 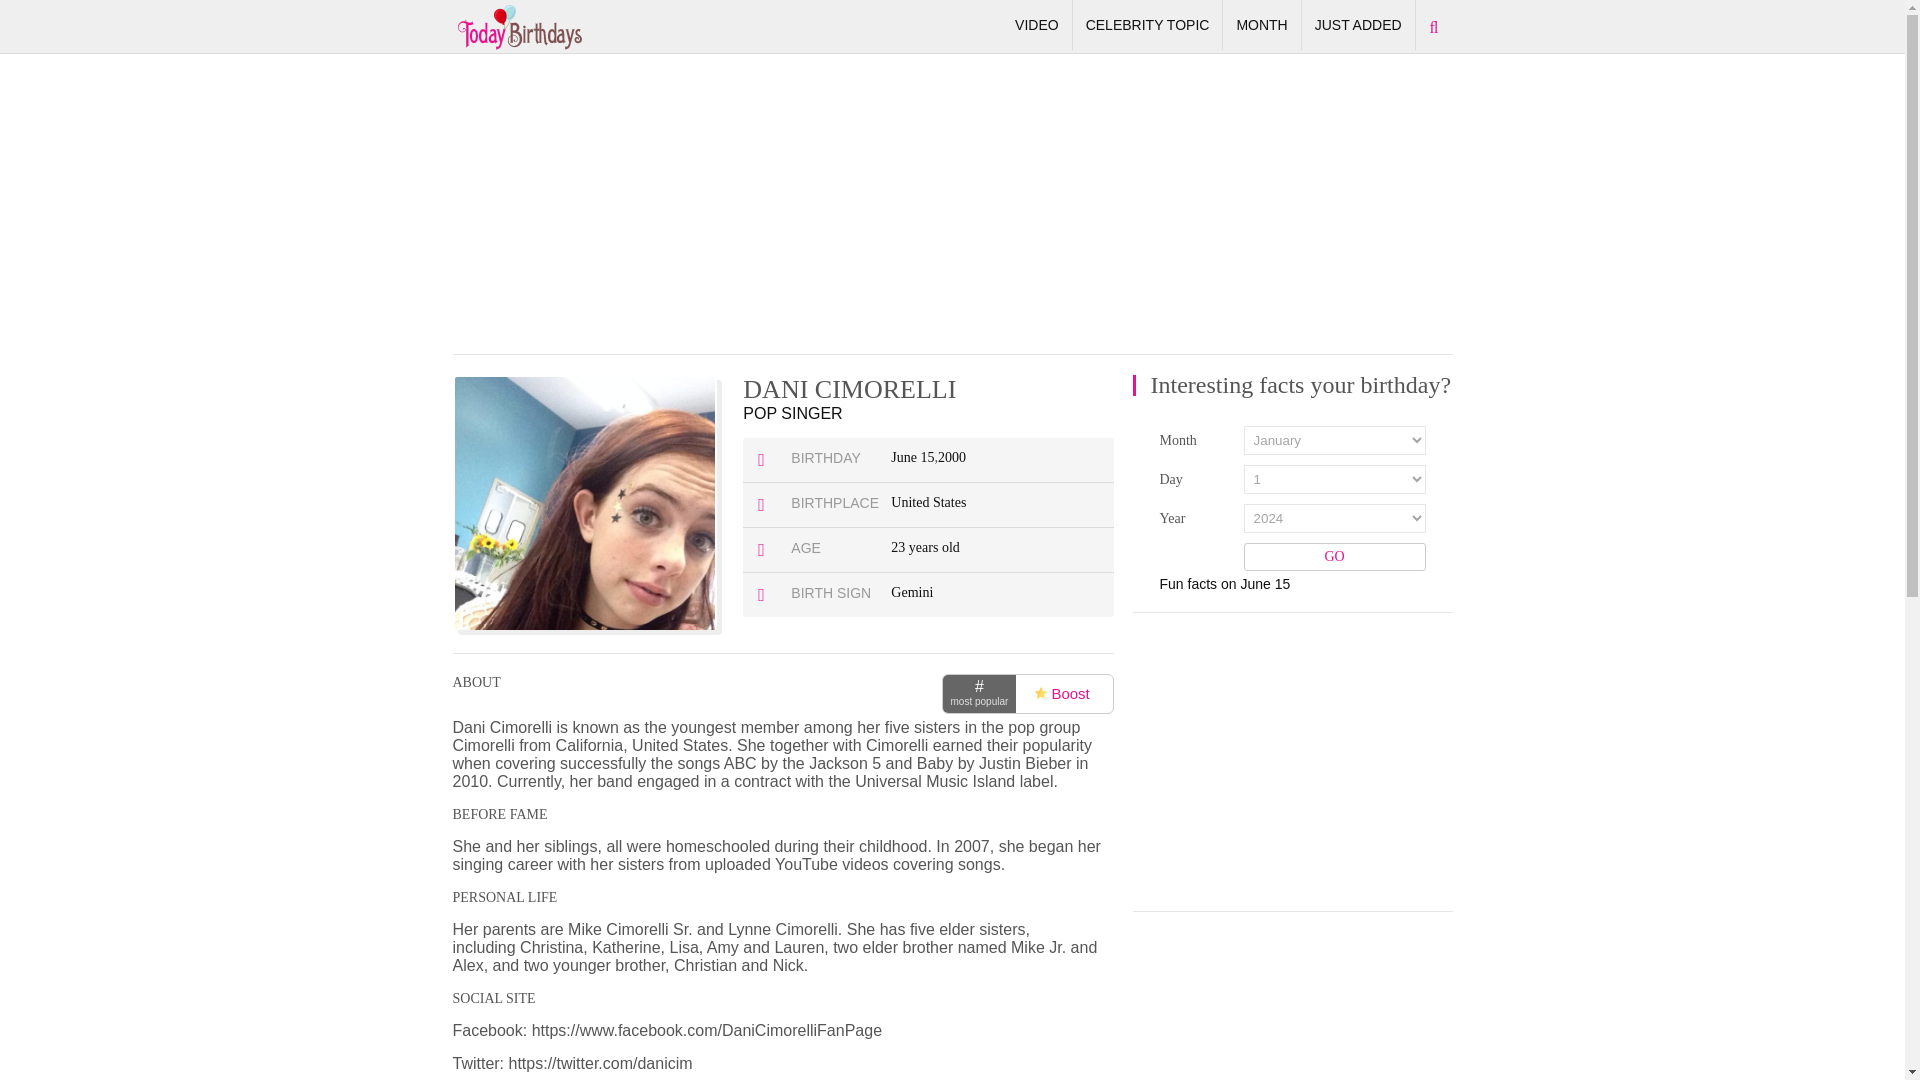 I want to click on Gemini, so click(x=912, y=592).